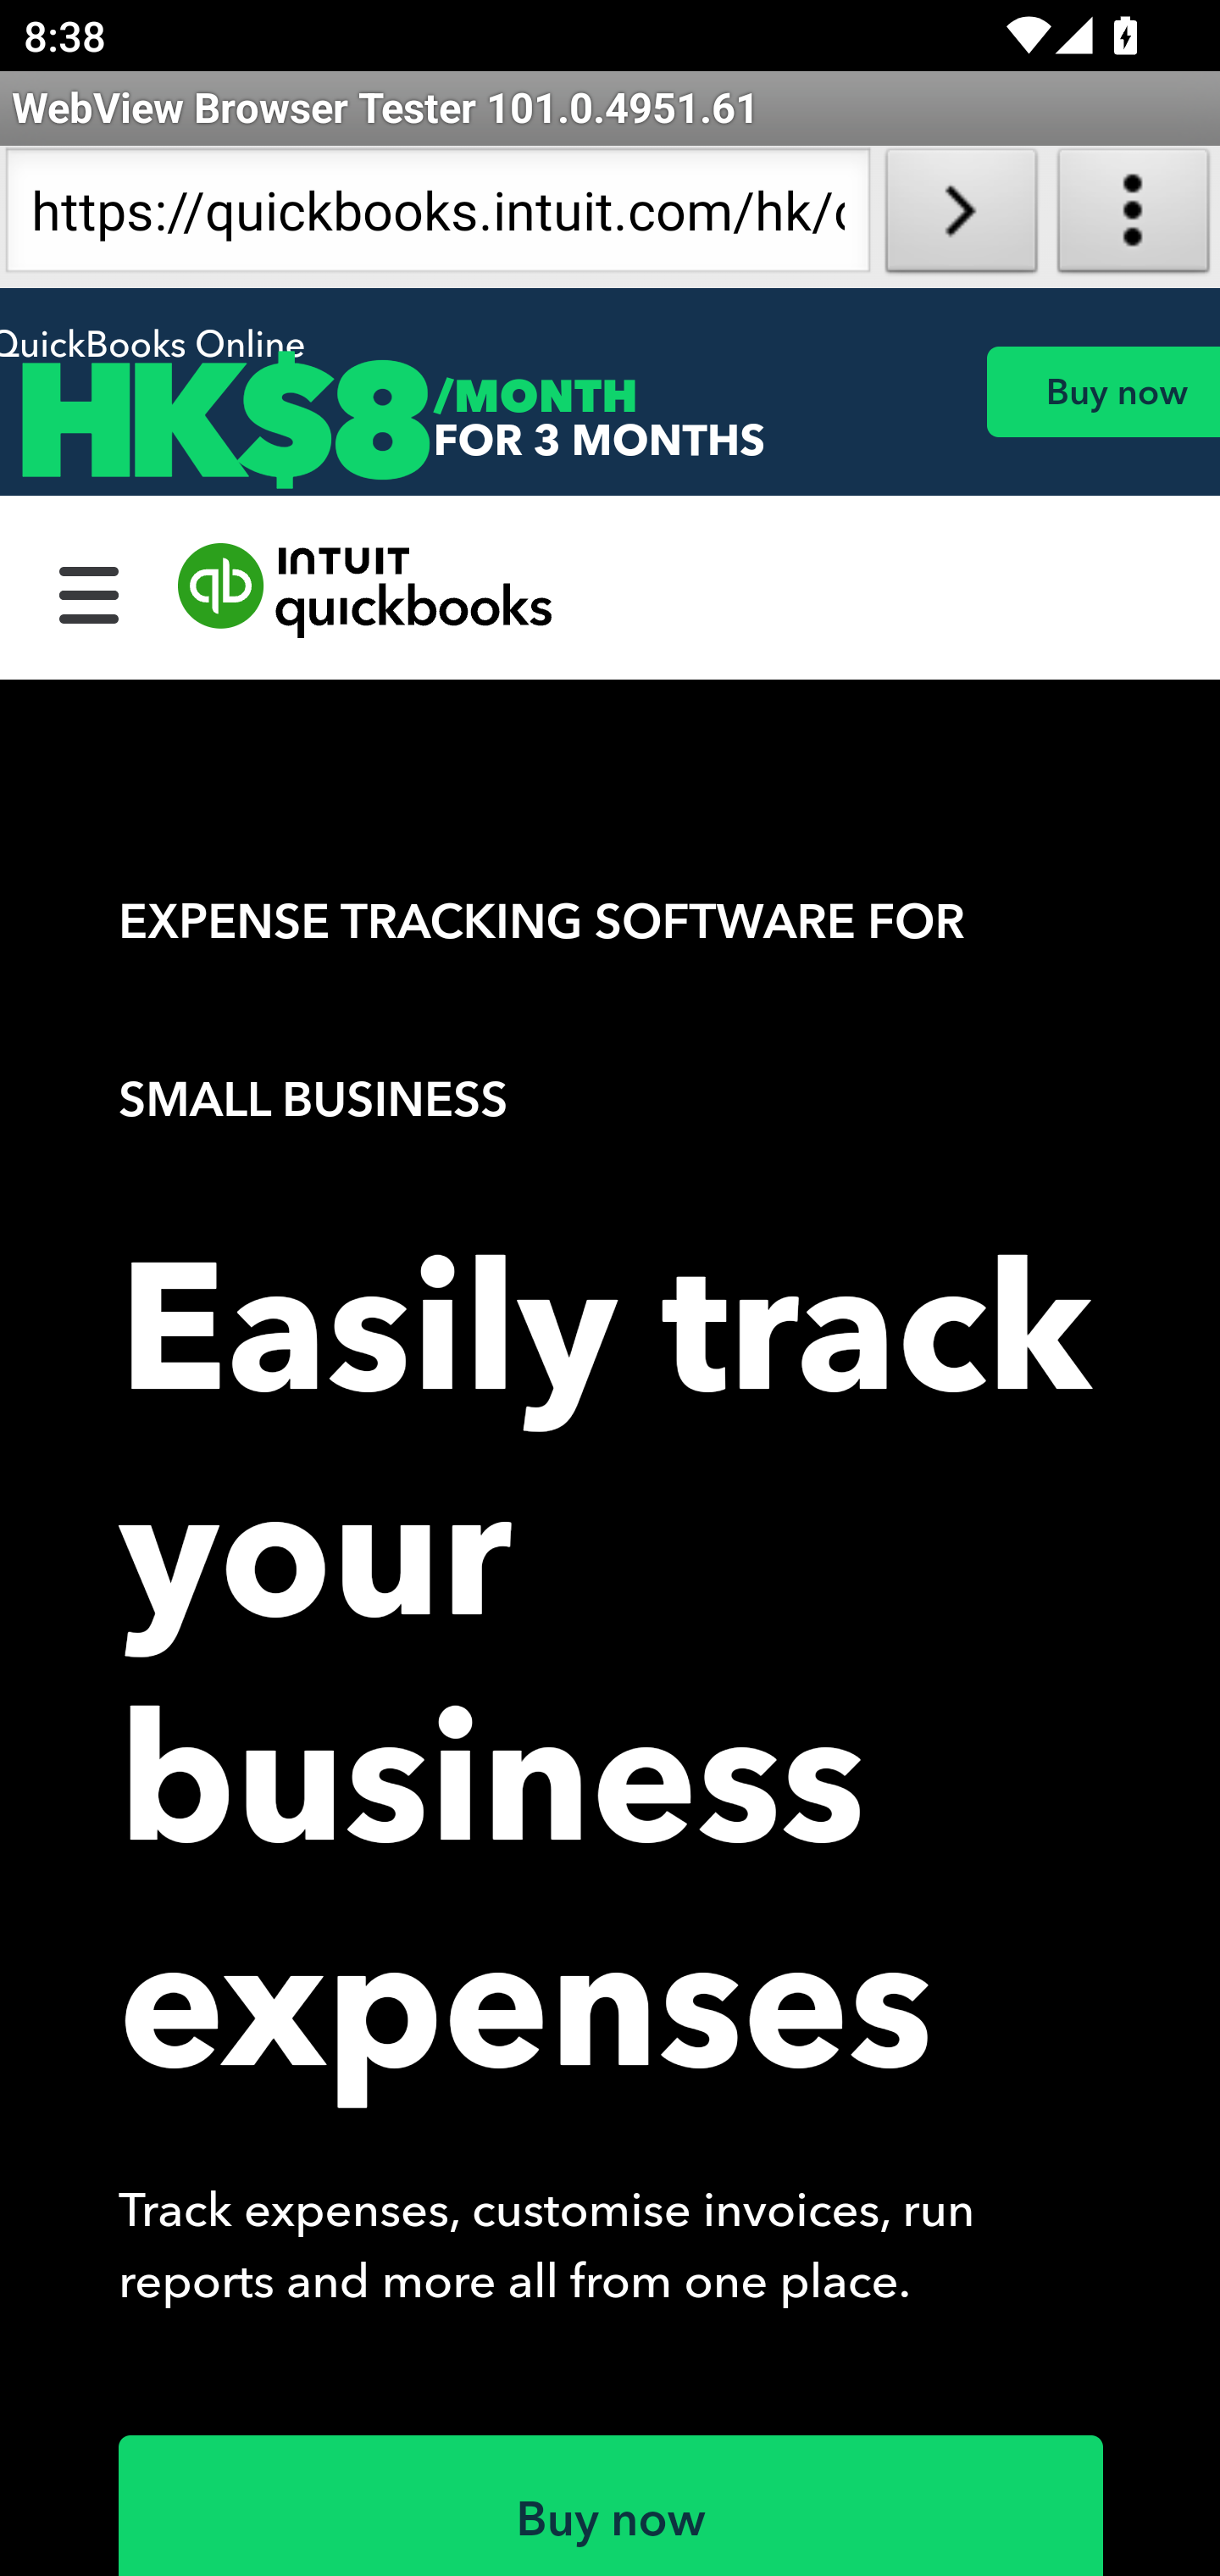 The height and width of the screenshot is (2576, 1220). What do you see at coordinates (612, 2505) in the screenshot?
I see `Buy now` at bounding box center [612, 2505].